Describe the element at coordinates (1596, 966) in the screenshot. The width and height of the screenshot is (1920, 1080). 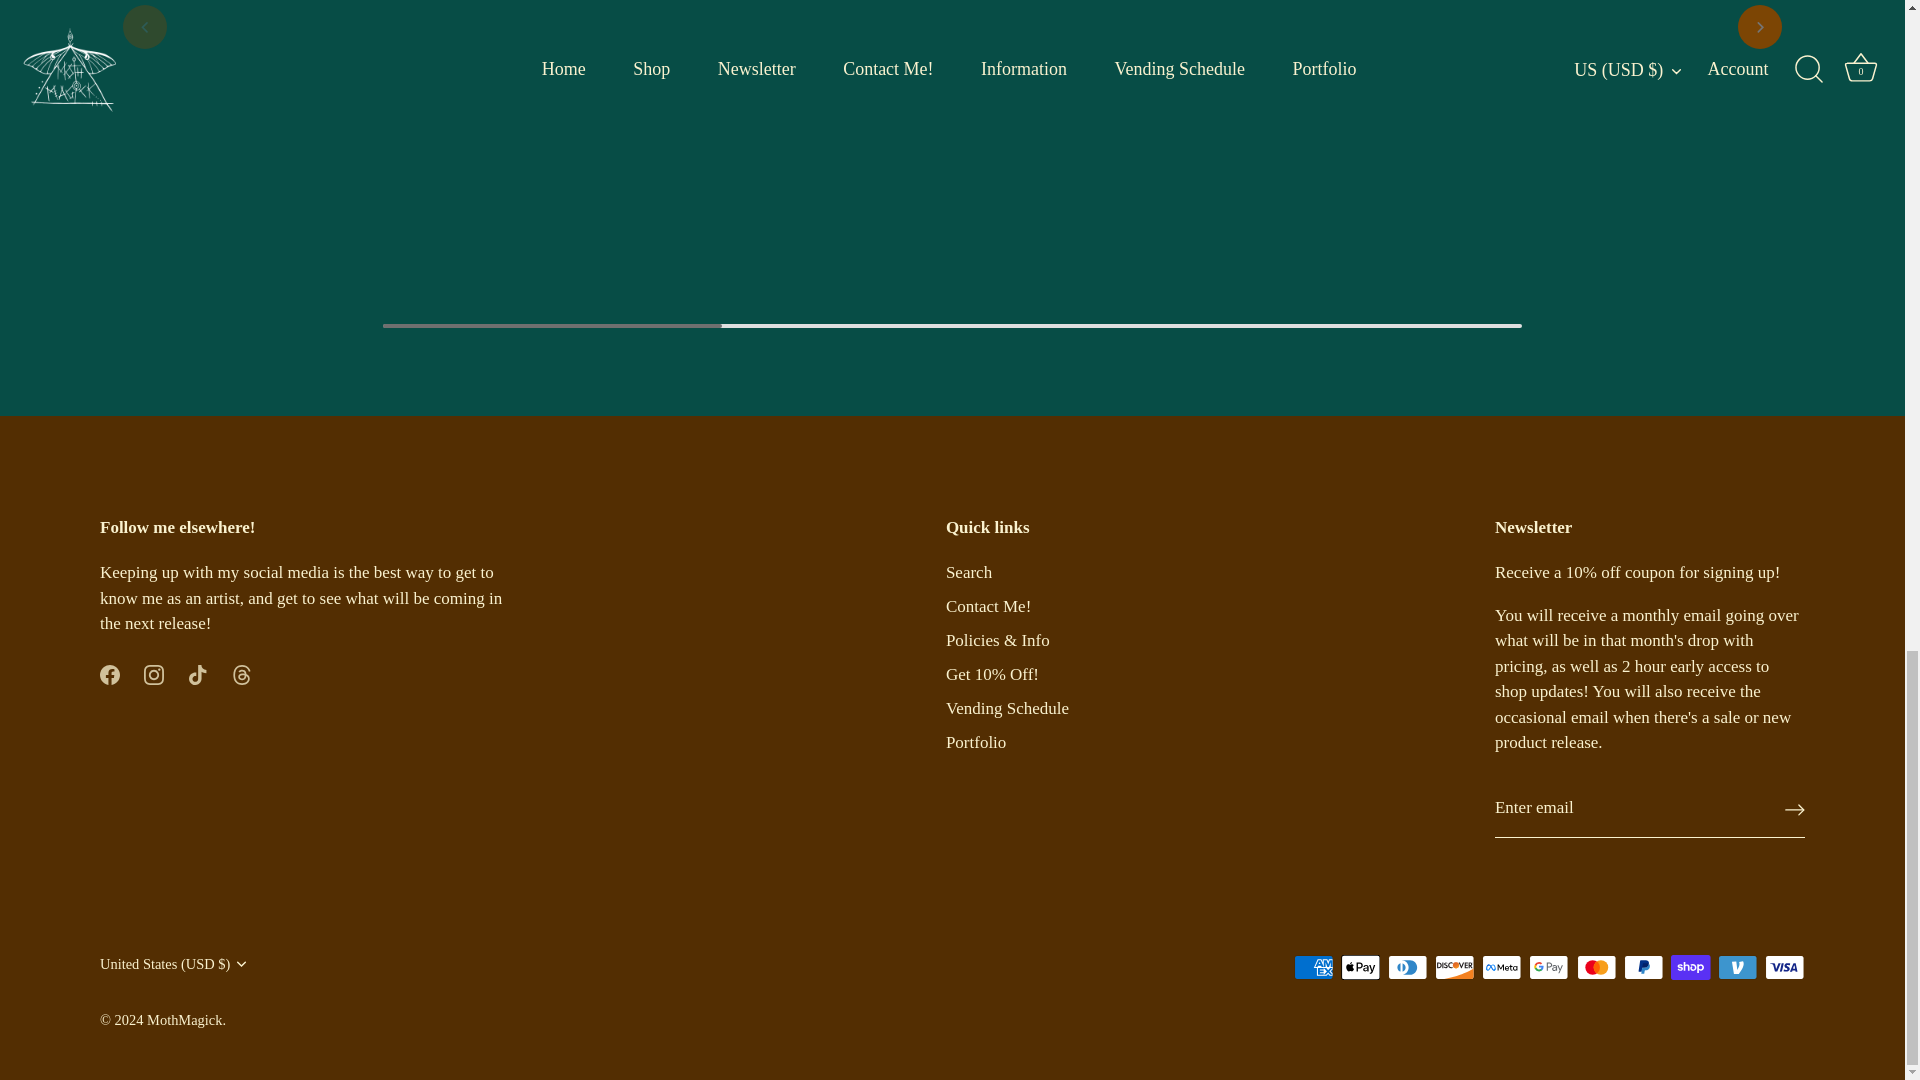
I see `Mastercard` at that location.